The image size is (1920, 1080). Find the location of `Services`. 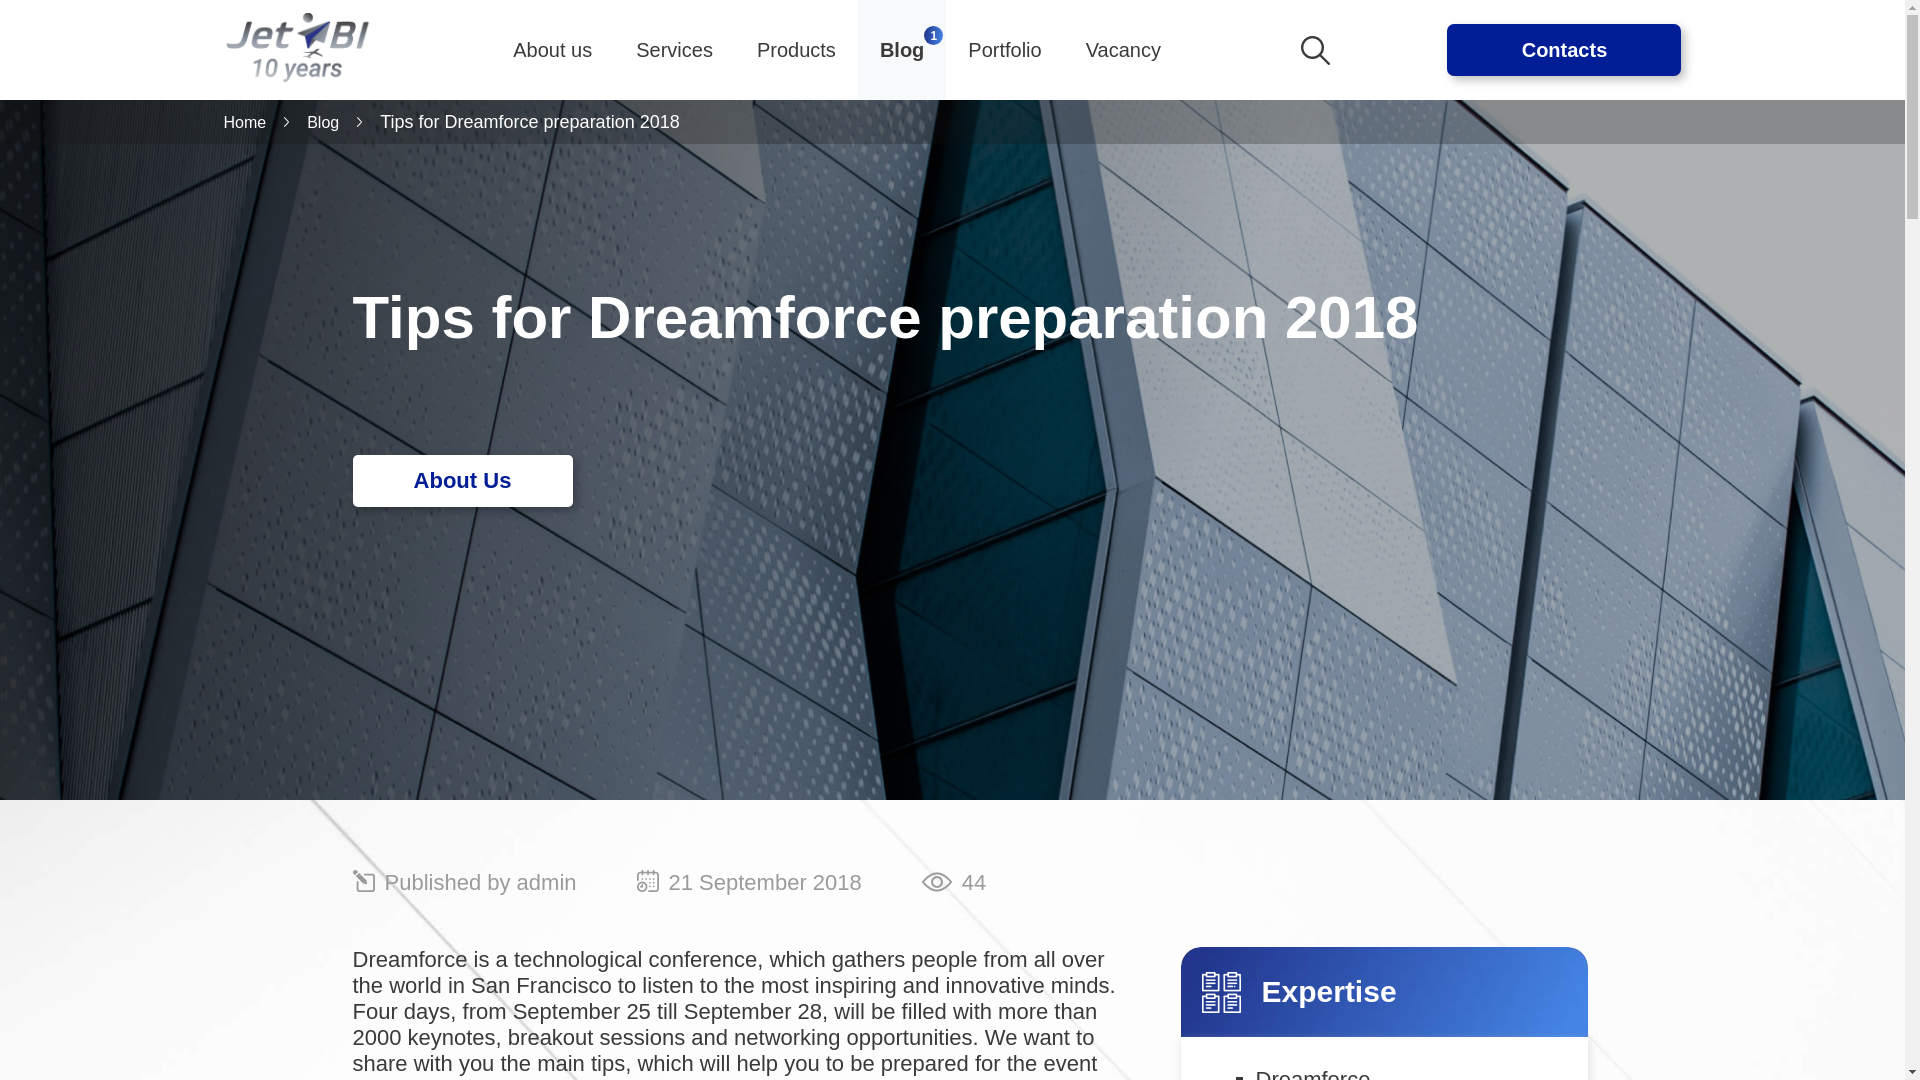

Services is located at coordinates (674, 49).